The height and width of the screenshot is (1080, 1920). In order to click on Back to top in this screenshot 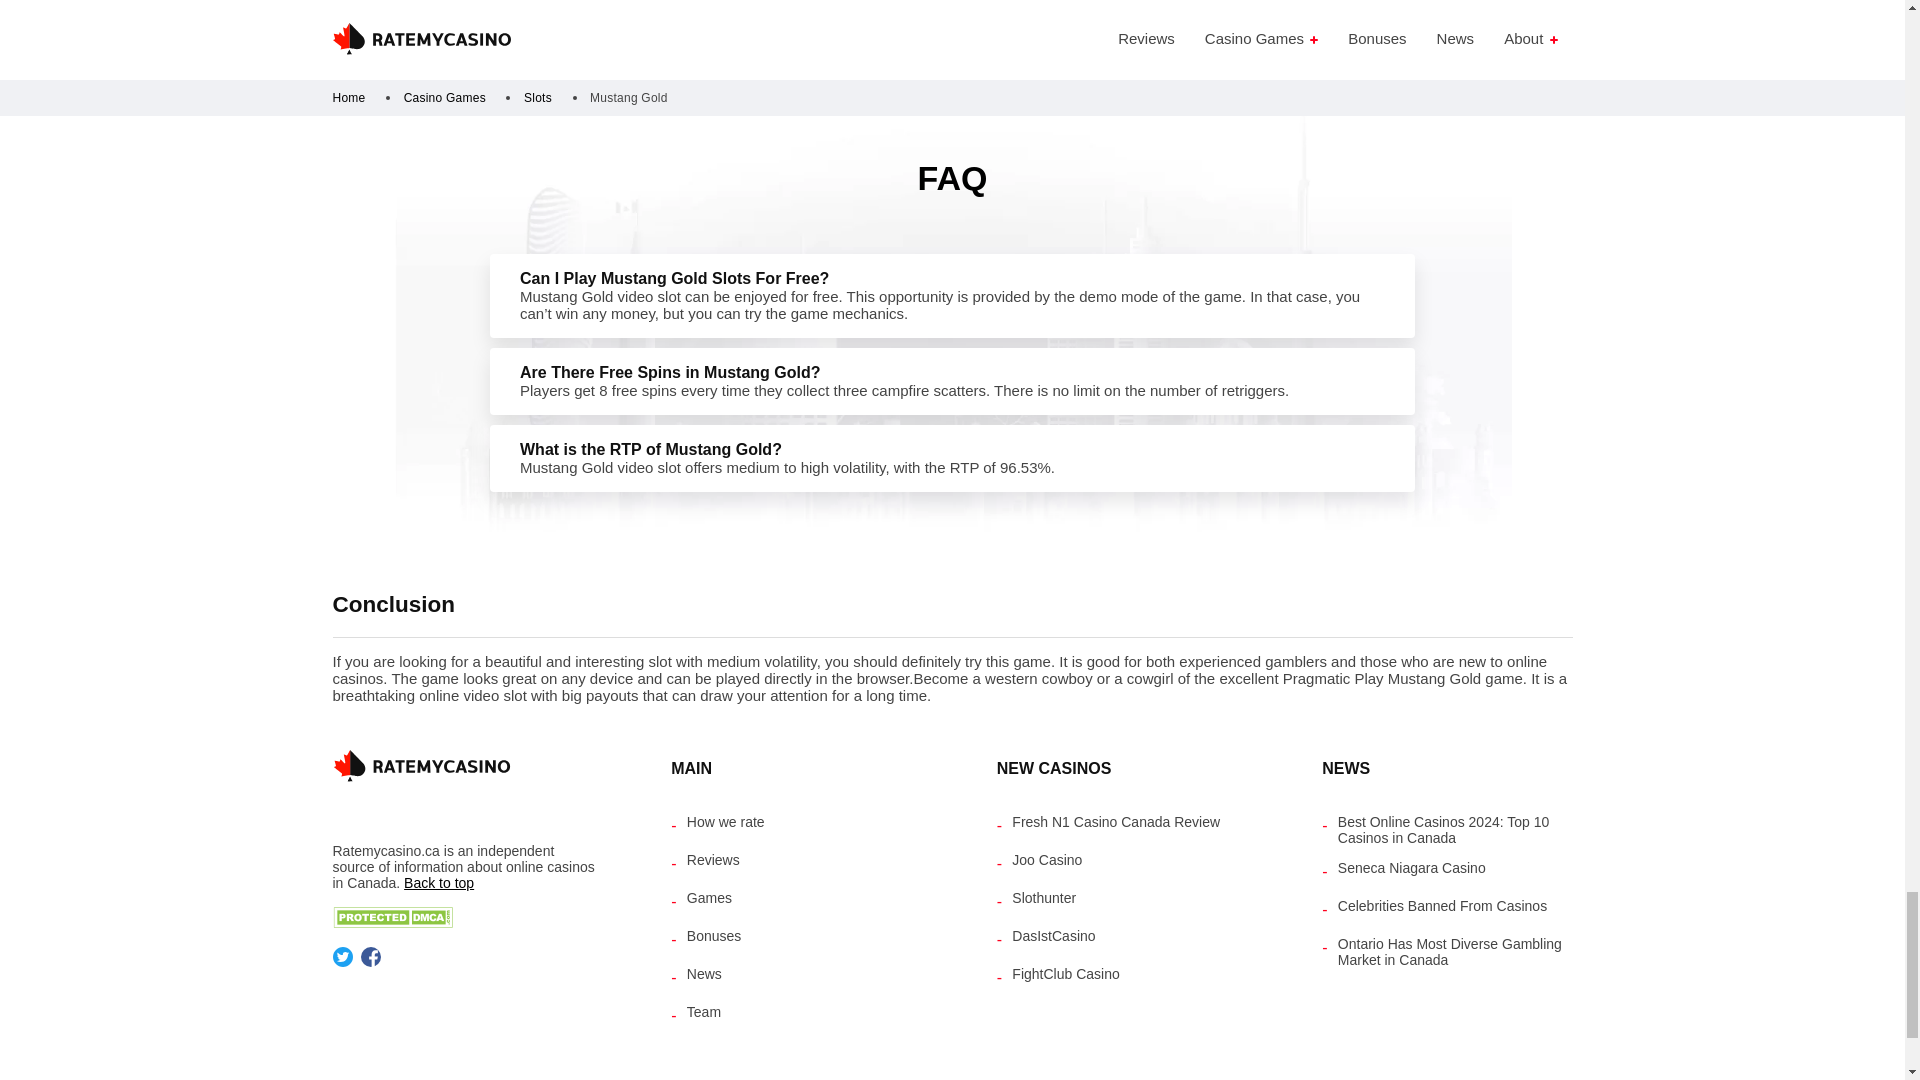, I will do `click(438, 882)`.